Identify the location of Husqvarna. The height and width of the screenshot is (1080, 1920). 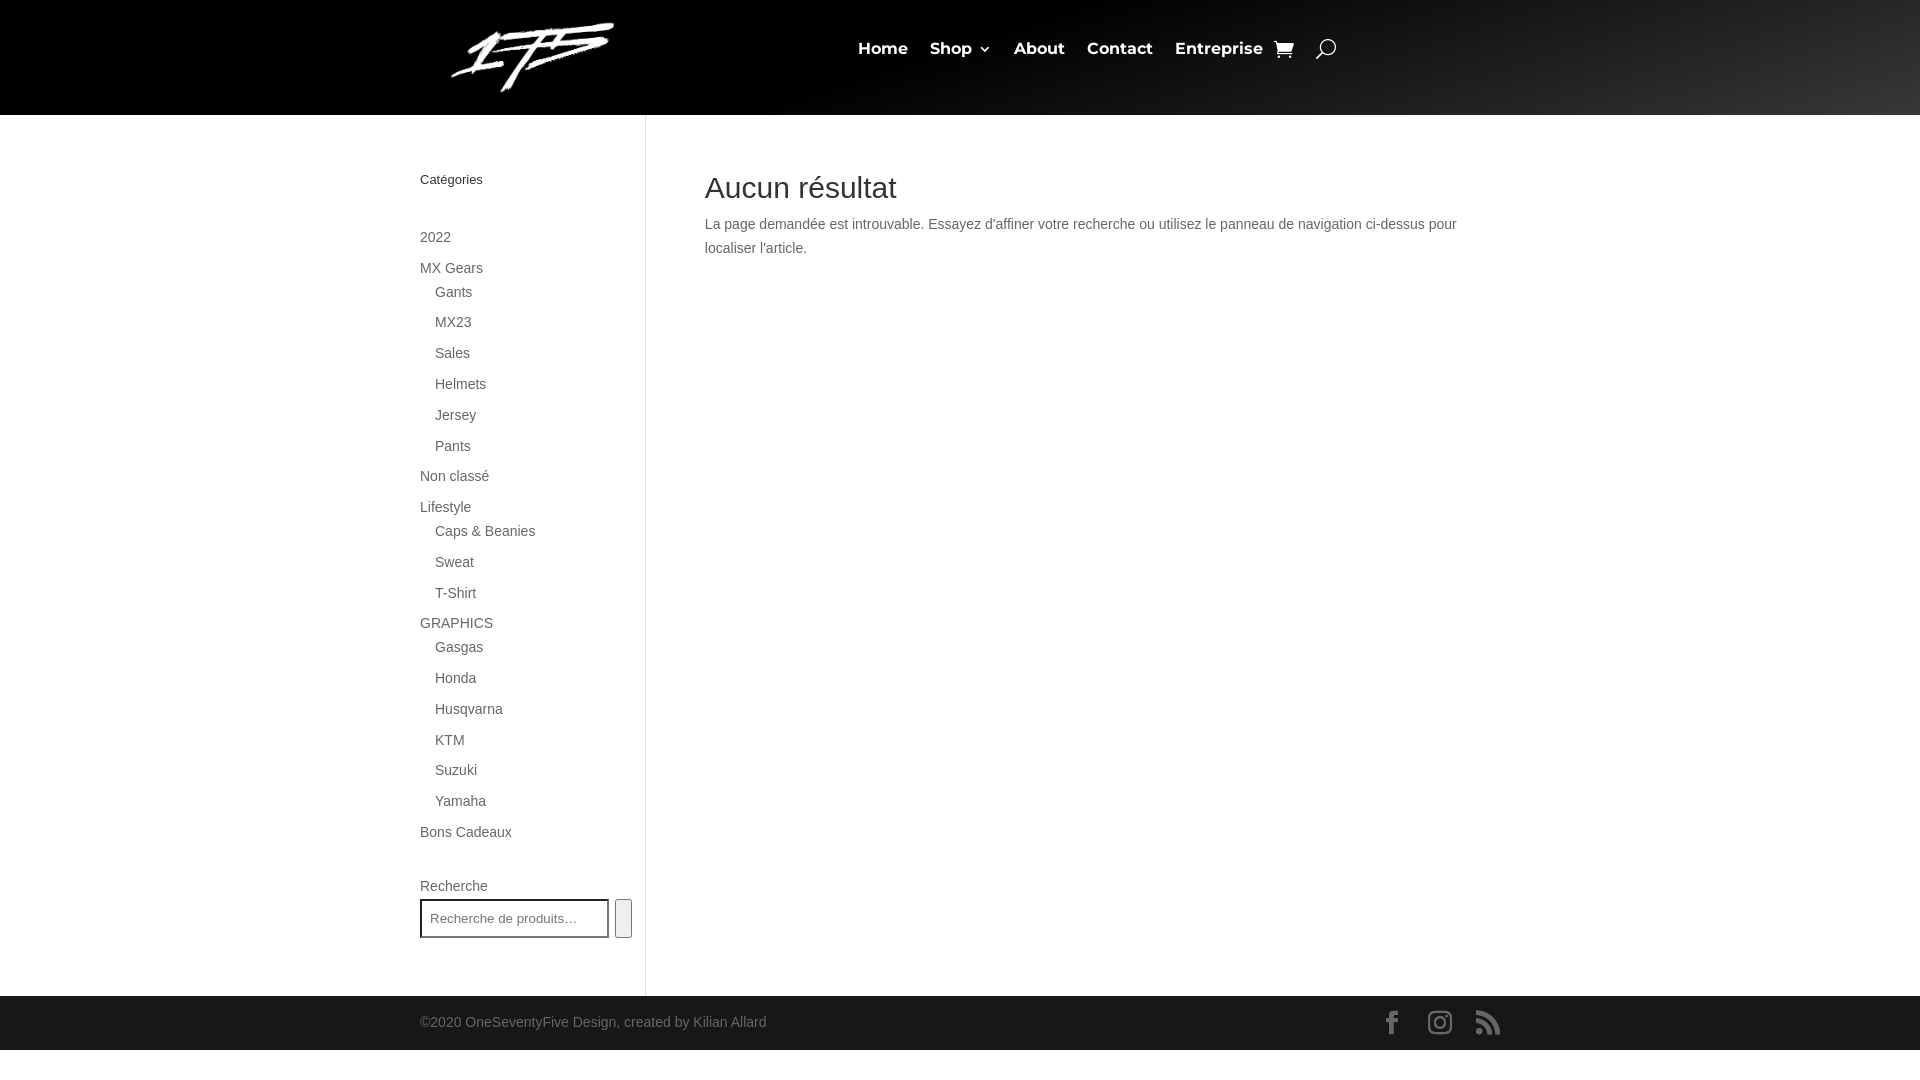
(469, 709).